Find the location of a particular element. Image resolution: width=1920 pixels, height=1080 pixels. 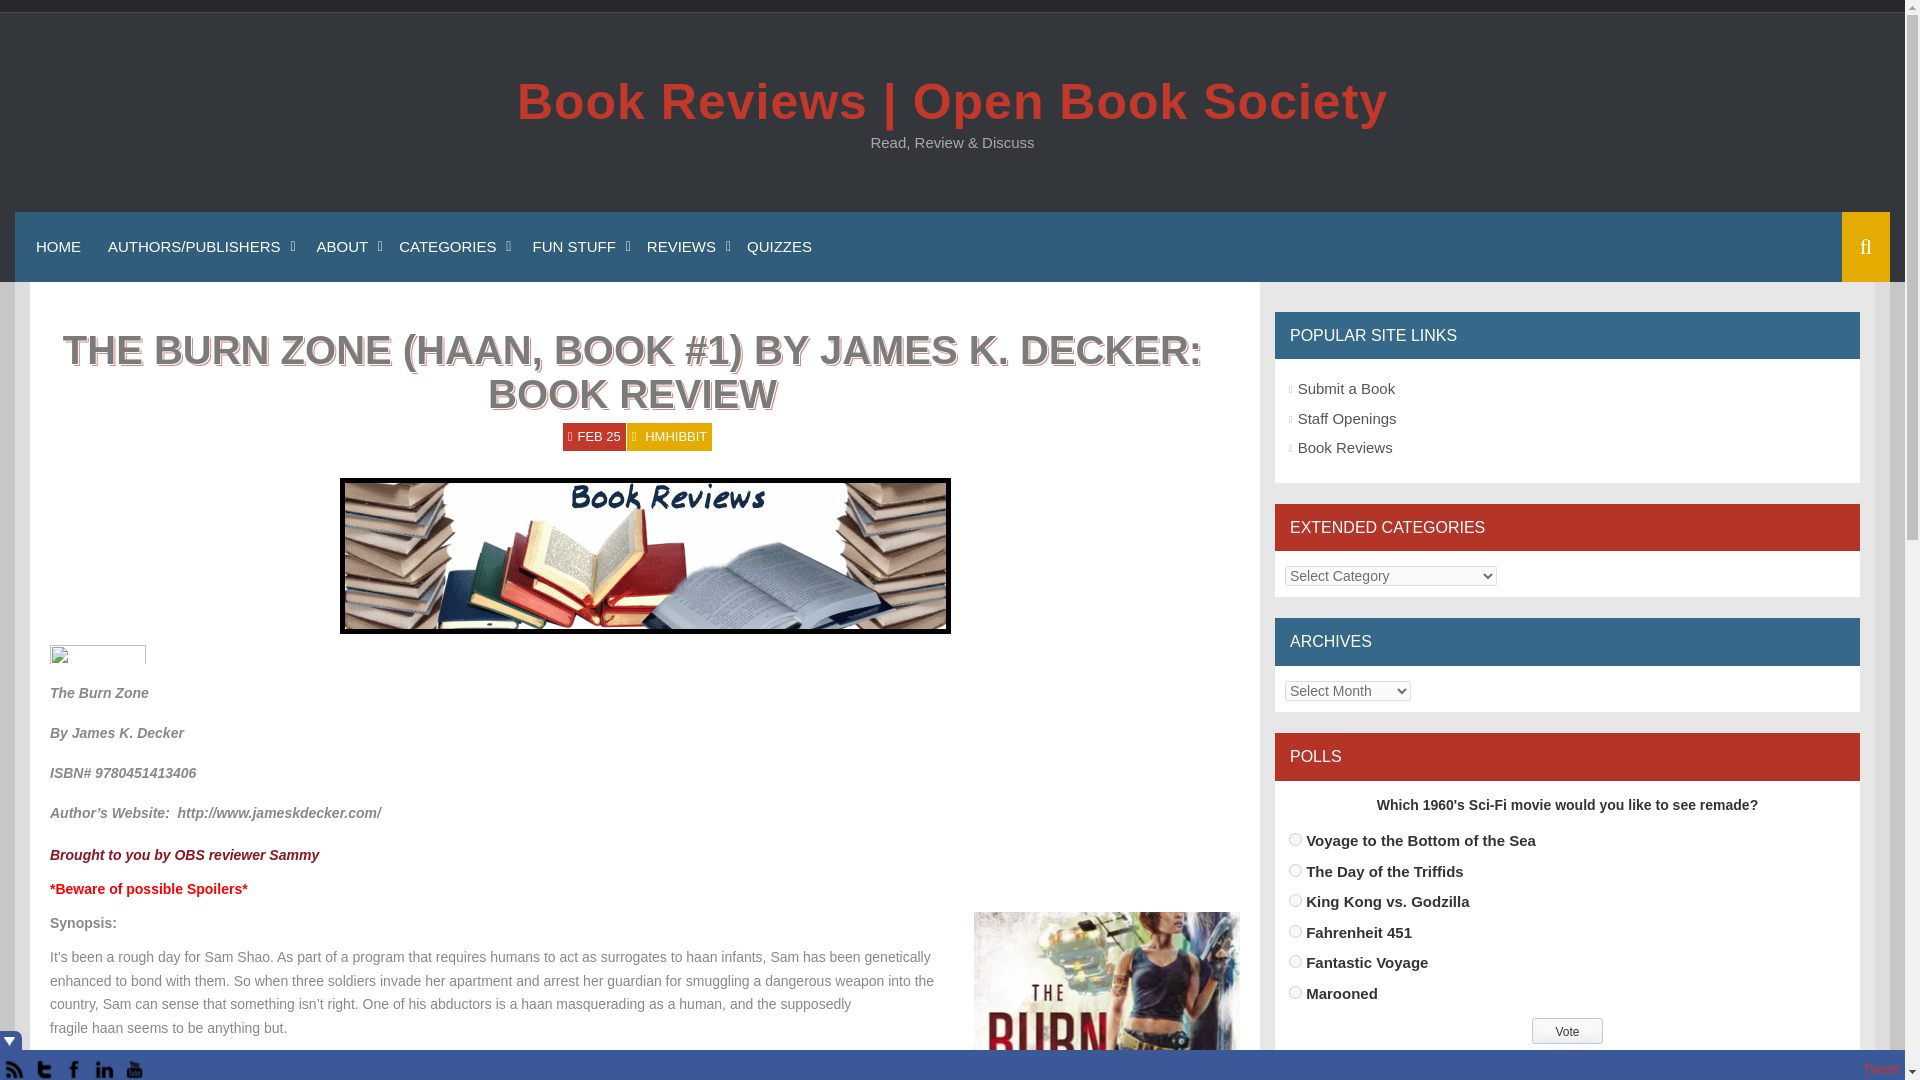

320 is located at coordinates (1294, 838).